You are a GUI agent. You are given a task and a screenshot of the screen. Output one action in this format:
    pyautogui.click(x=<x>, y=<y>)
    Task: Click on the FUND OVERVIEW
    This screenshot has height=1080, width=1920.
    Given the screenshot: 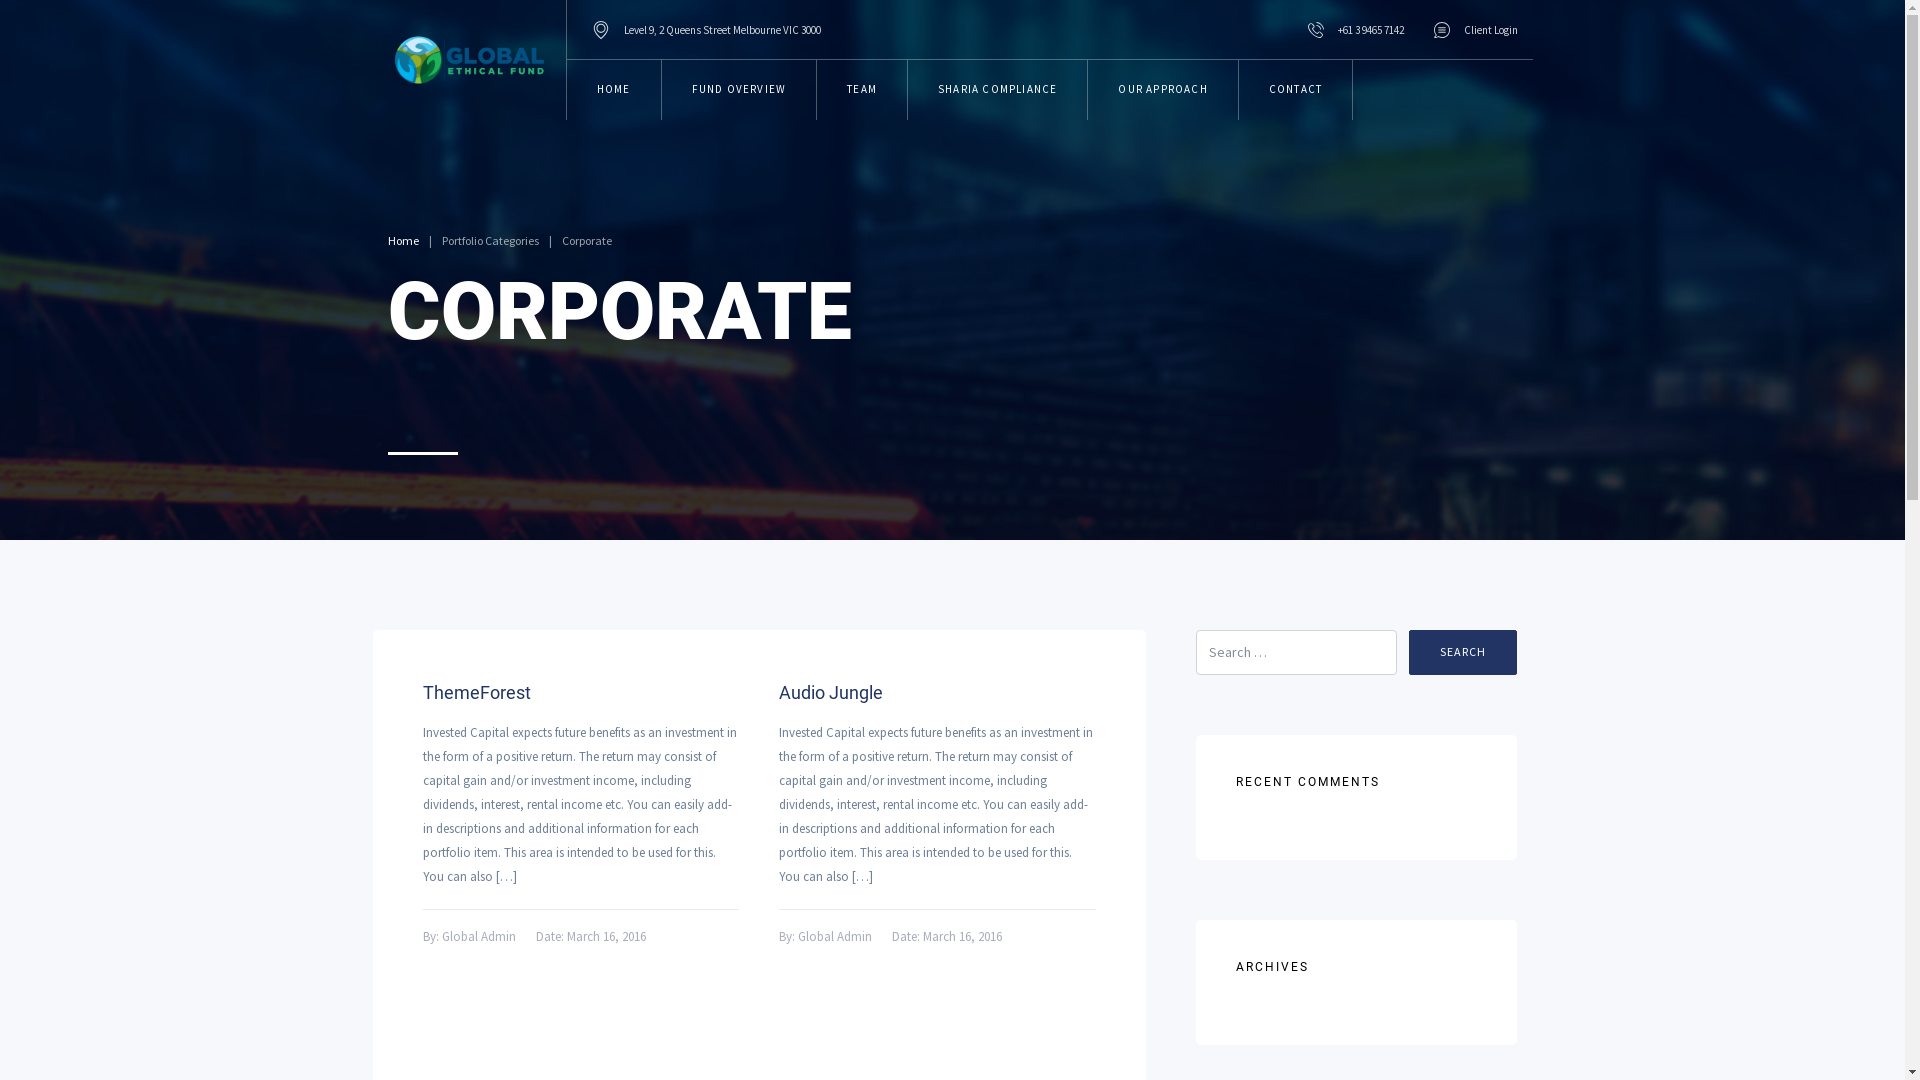 What is the action you would take?
    pyautogui.click(x=740, y=90)
    